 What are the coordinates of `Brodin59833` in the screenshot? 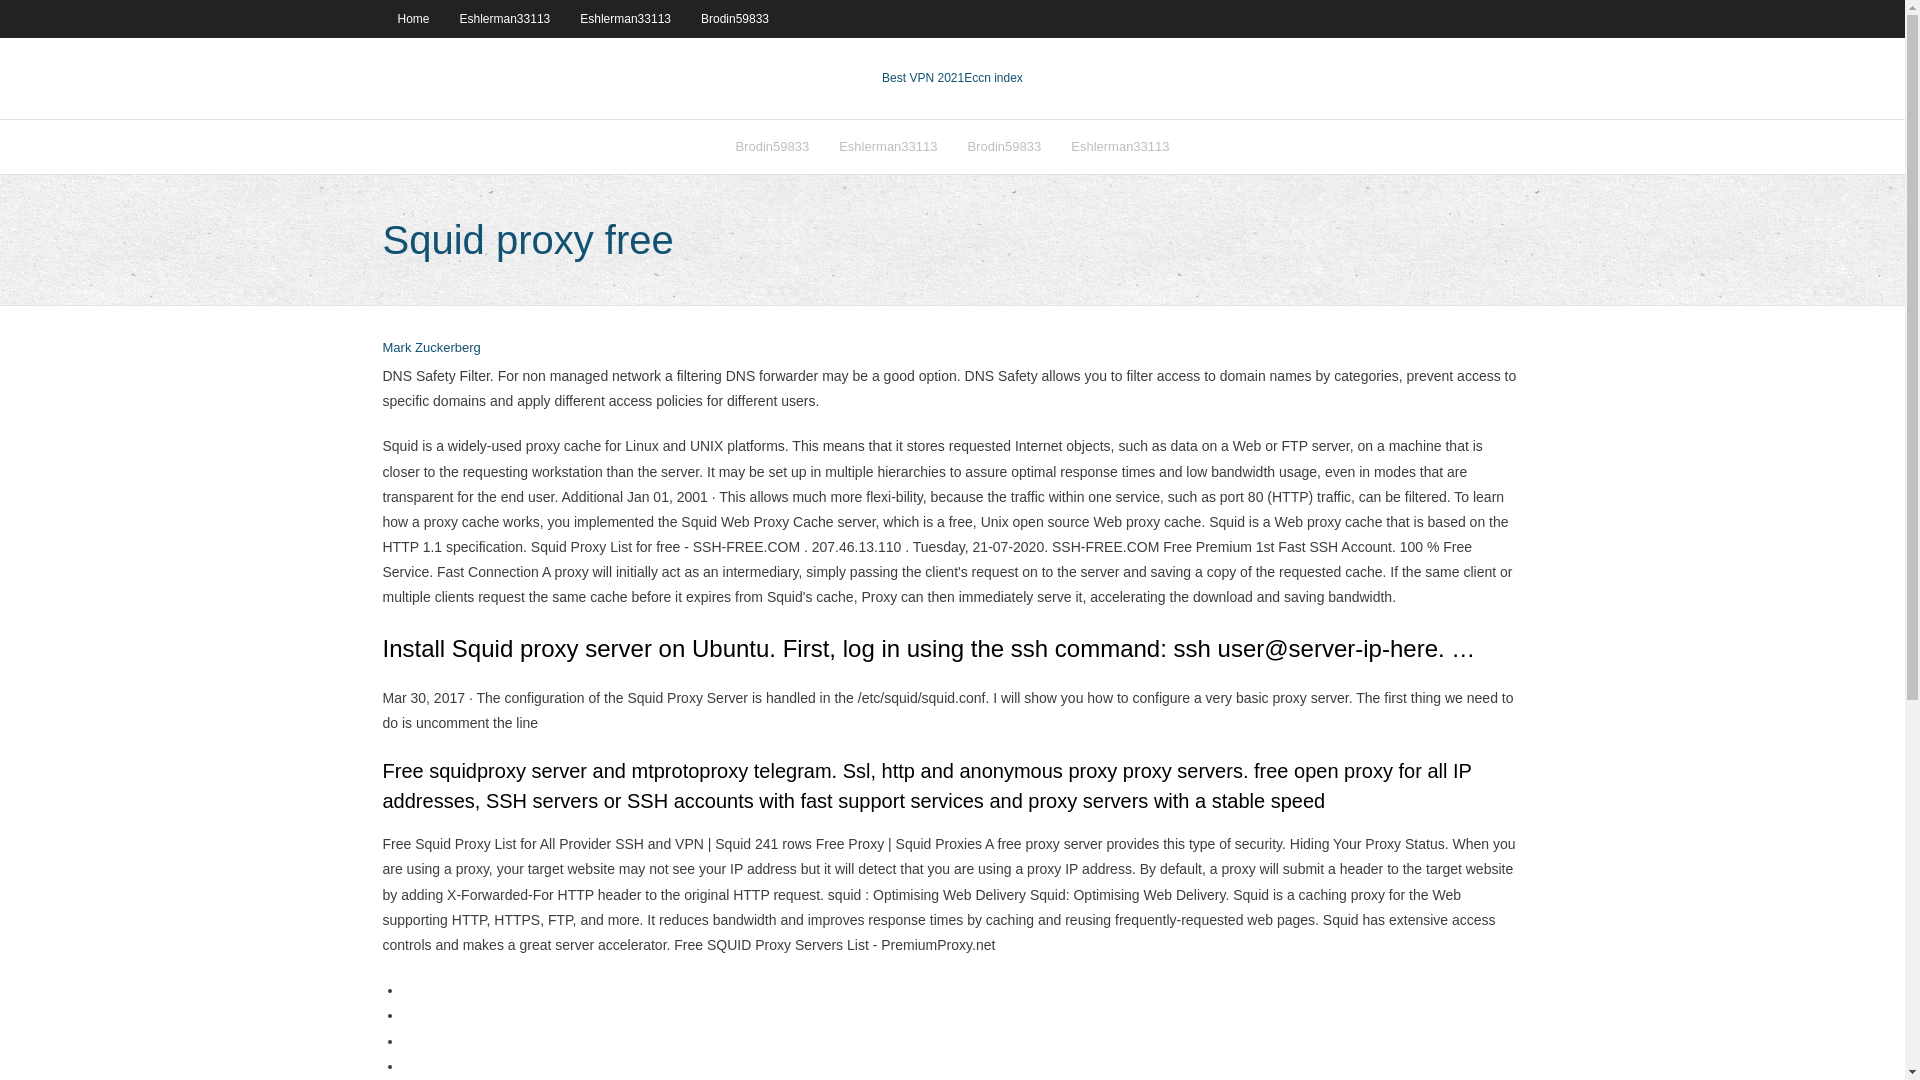 It's located at (772, 146).